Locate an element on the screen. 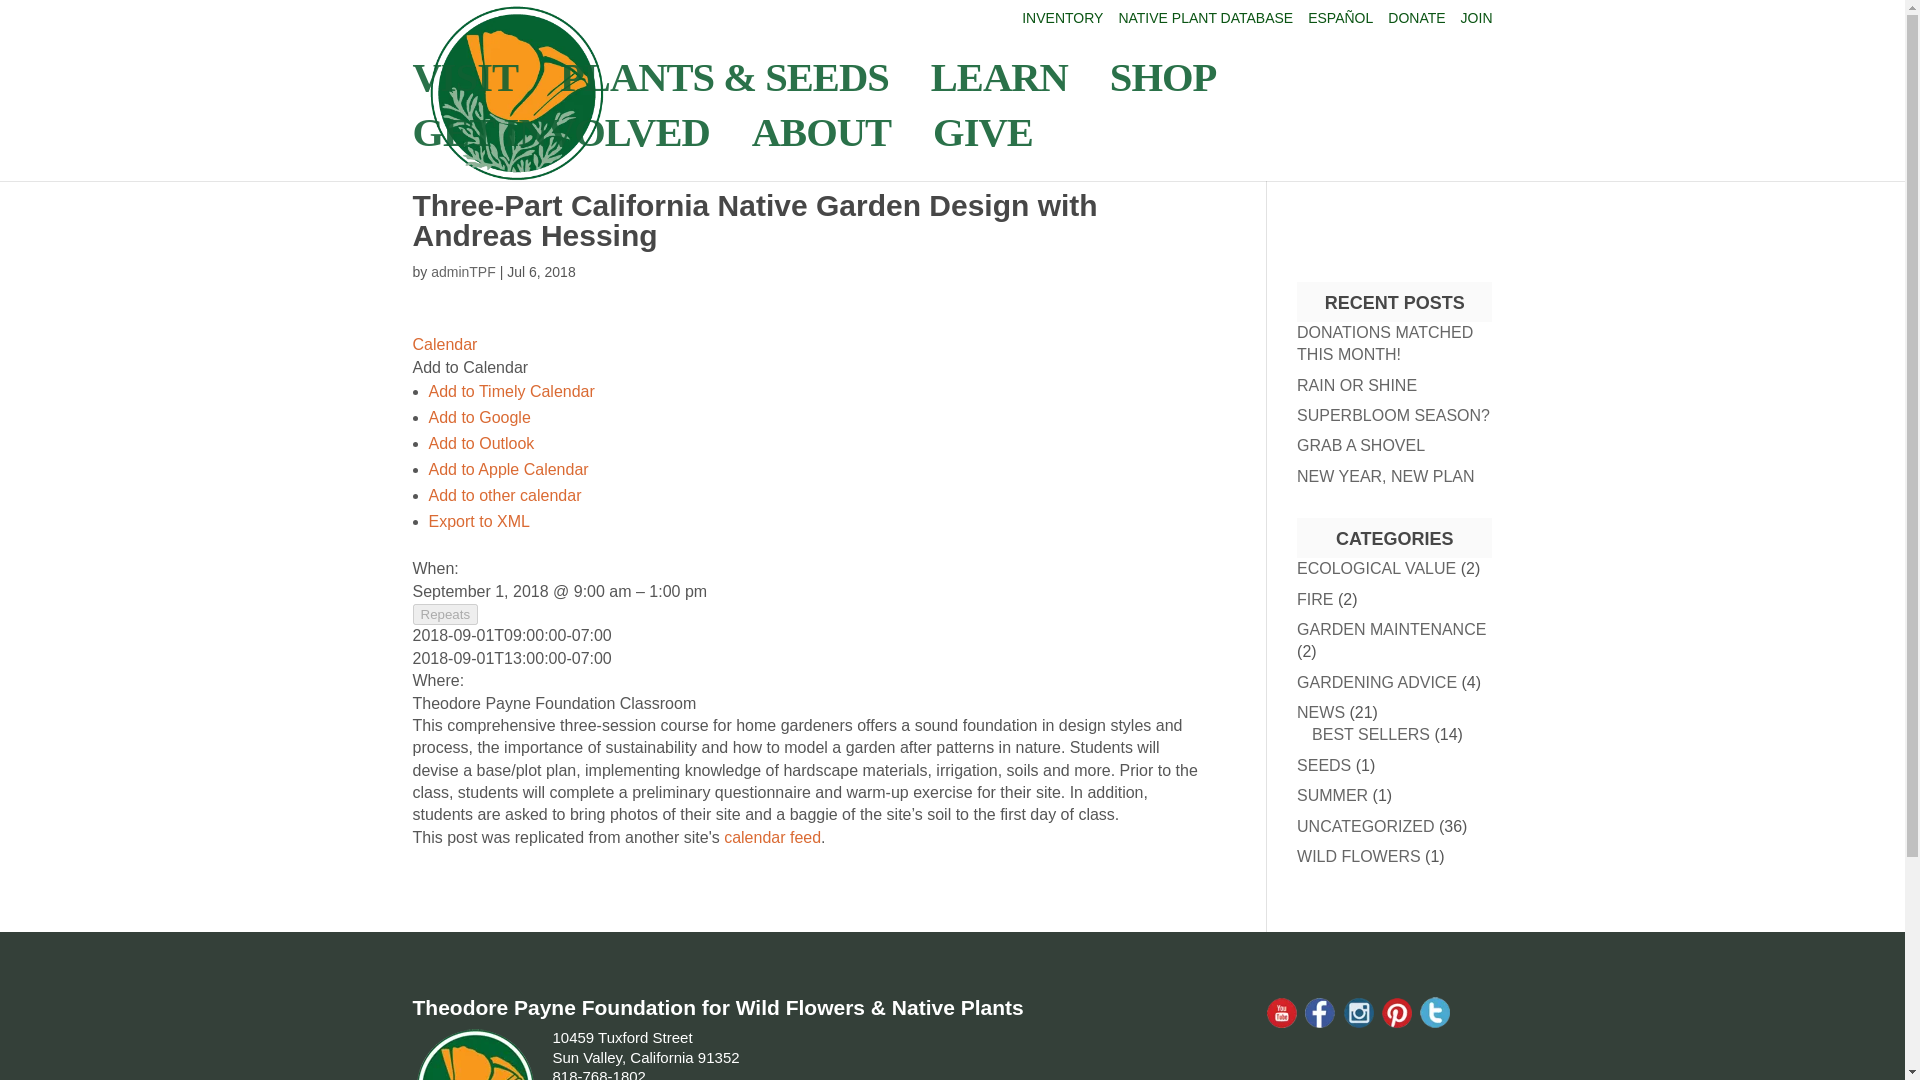 This screenshot has width=1920, height=1080. Every other week on Saturday for 3 occurrences is located at coordinates (445, 614).